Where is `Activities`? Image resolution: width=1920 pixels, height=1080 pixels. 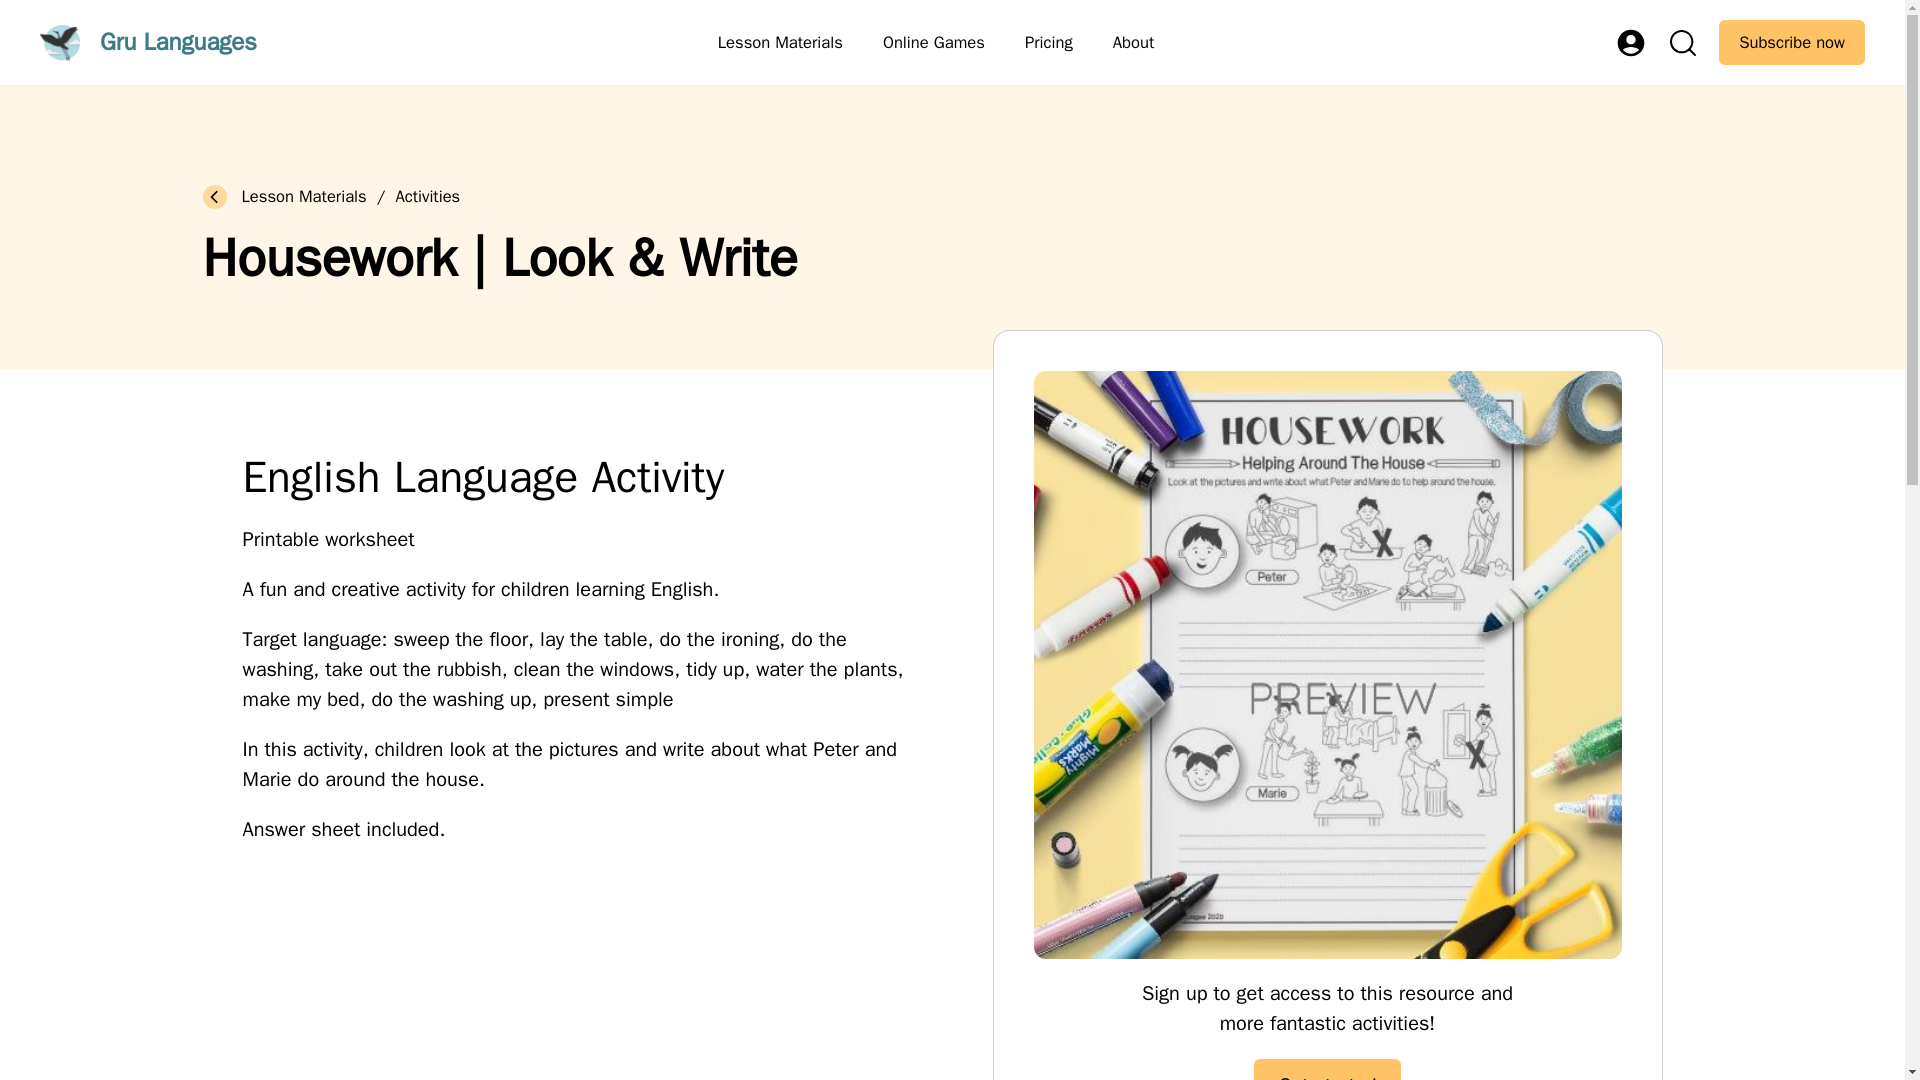
Activities is located at coordinates (428, 198).